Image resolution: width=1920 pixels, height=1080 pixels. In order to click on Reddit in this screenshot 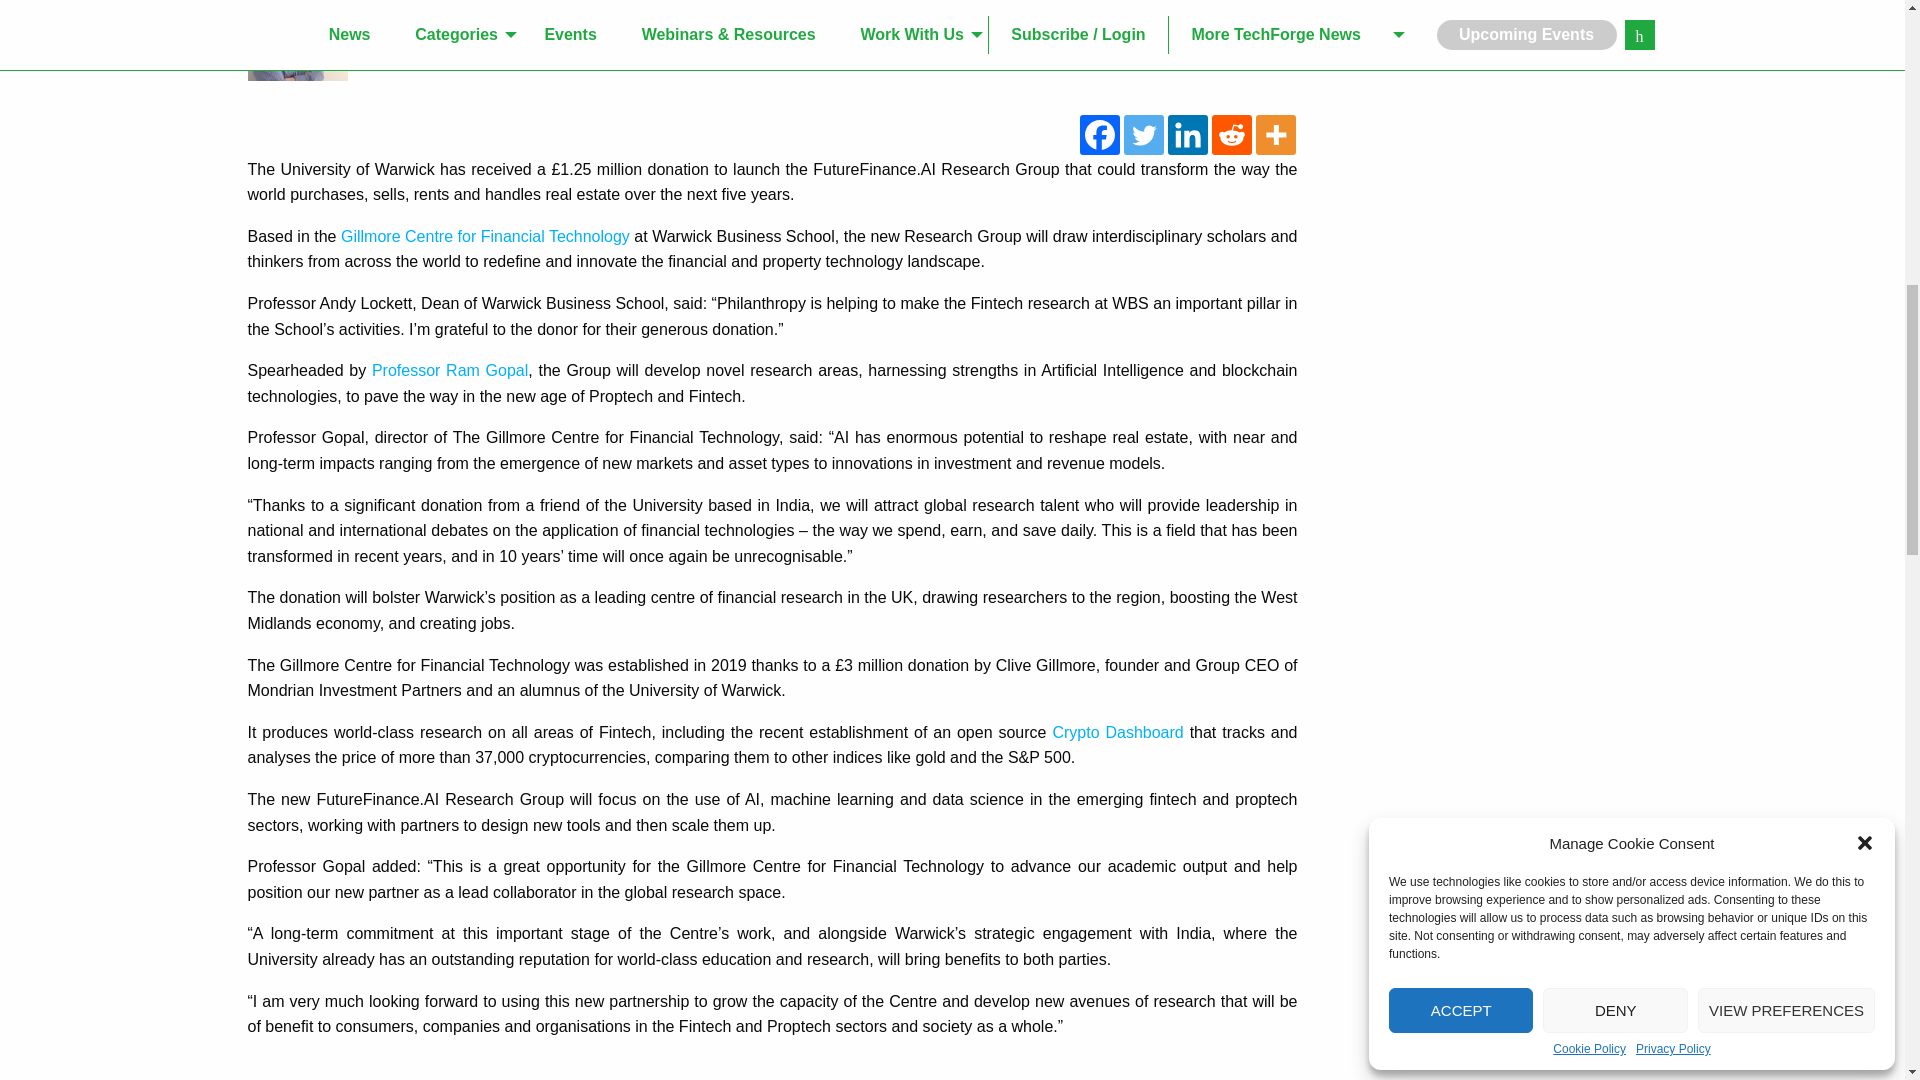, I will do `click(1231, 134)`.